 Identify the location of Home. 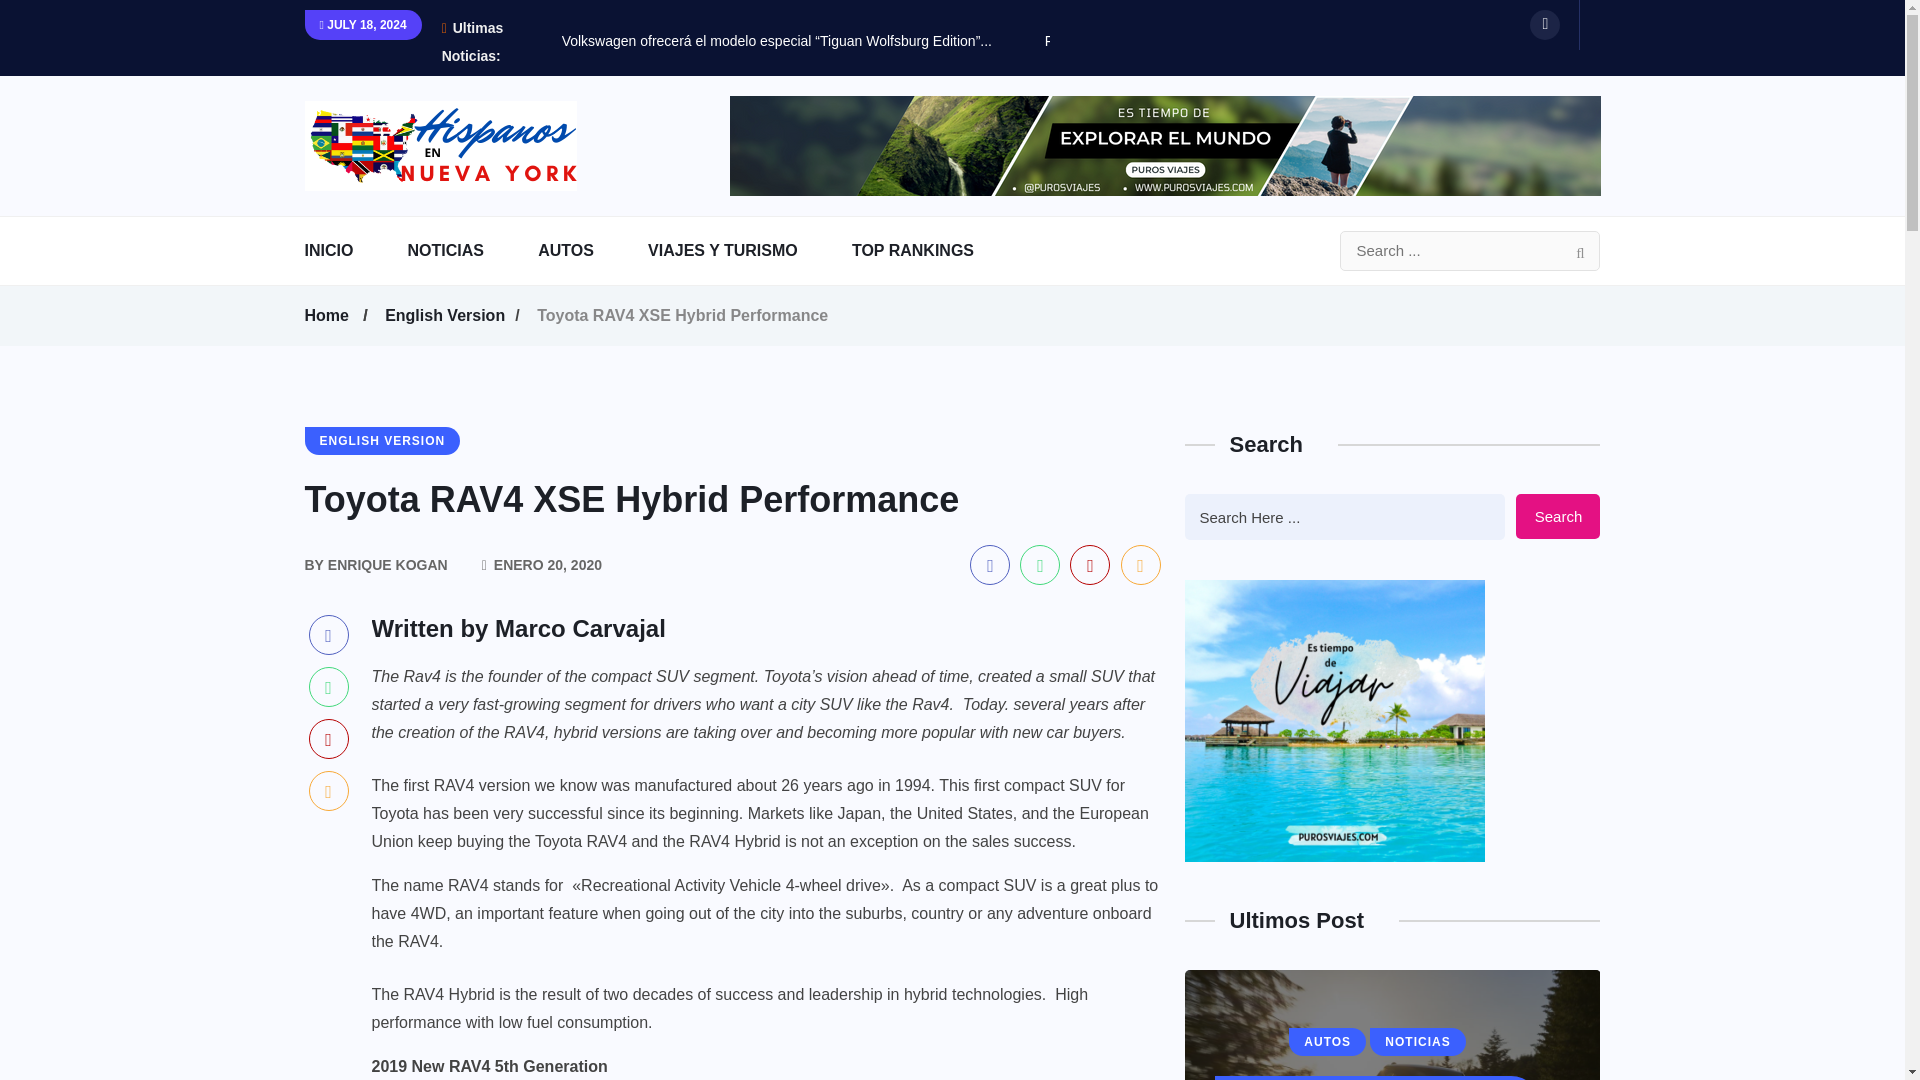
(329, 316).